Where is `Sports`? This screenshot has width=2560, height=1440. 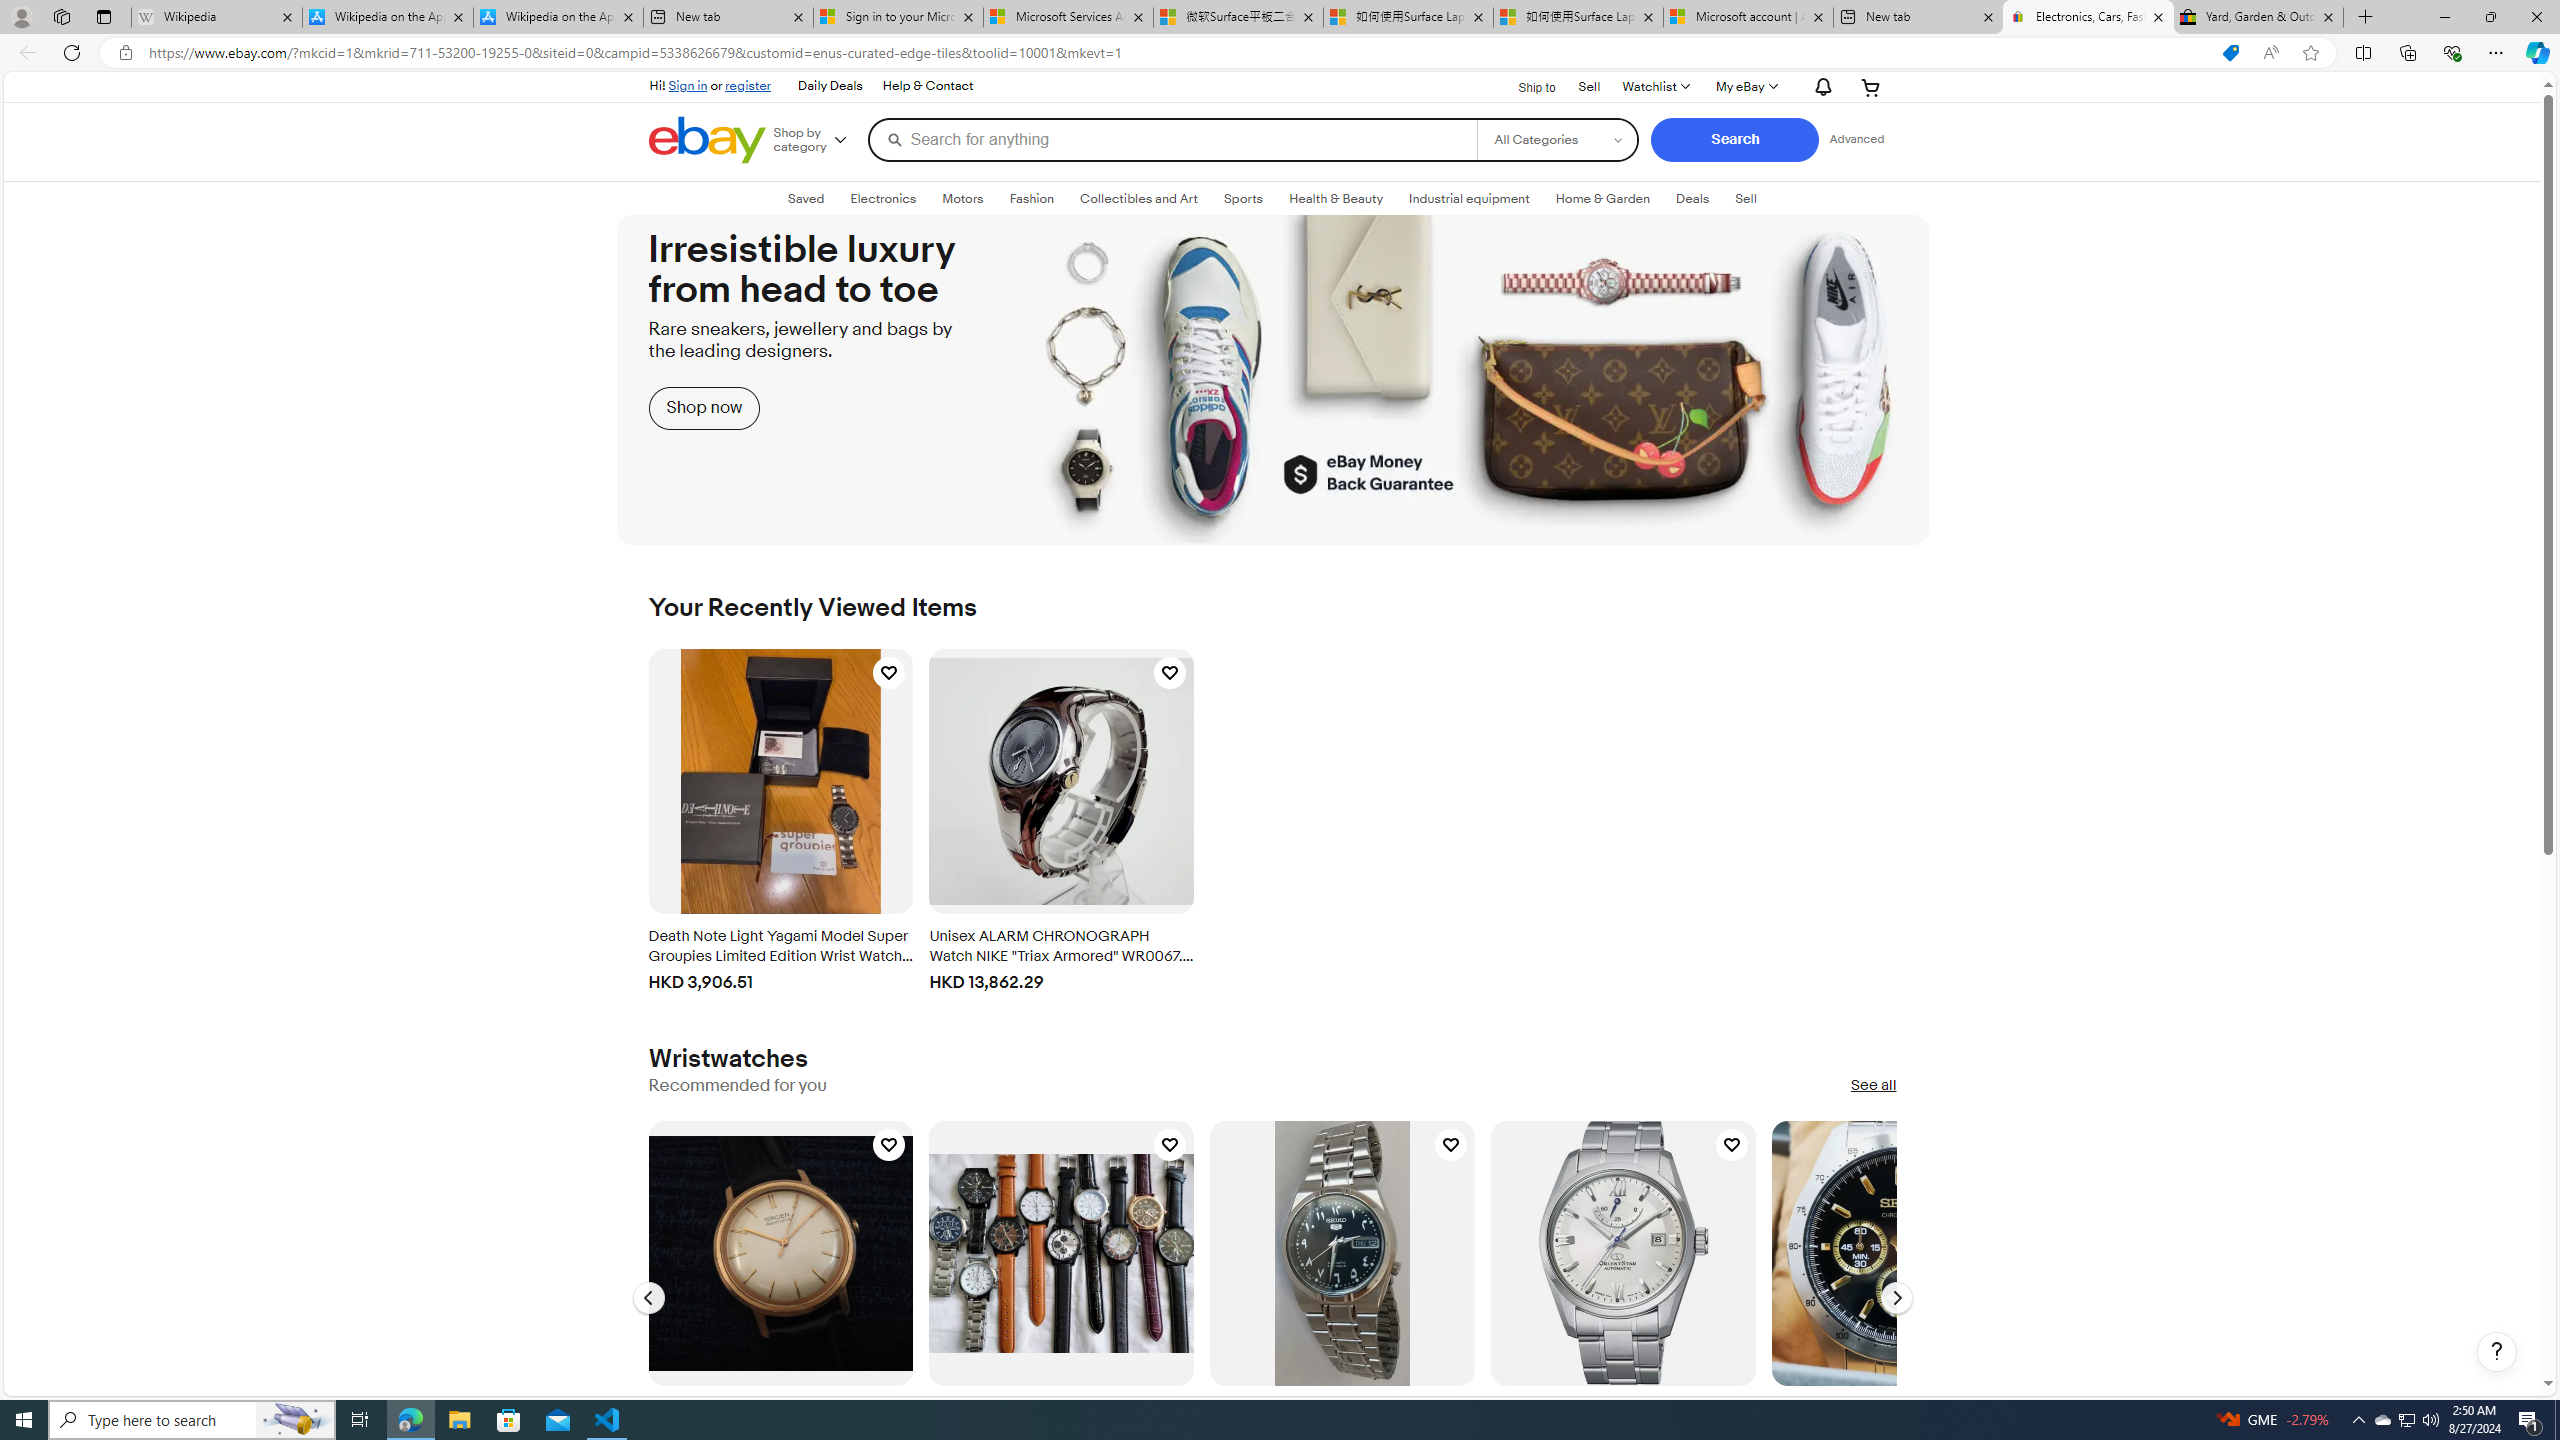
Sports is located at coordinates (1244, 199).